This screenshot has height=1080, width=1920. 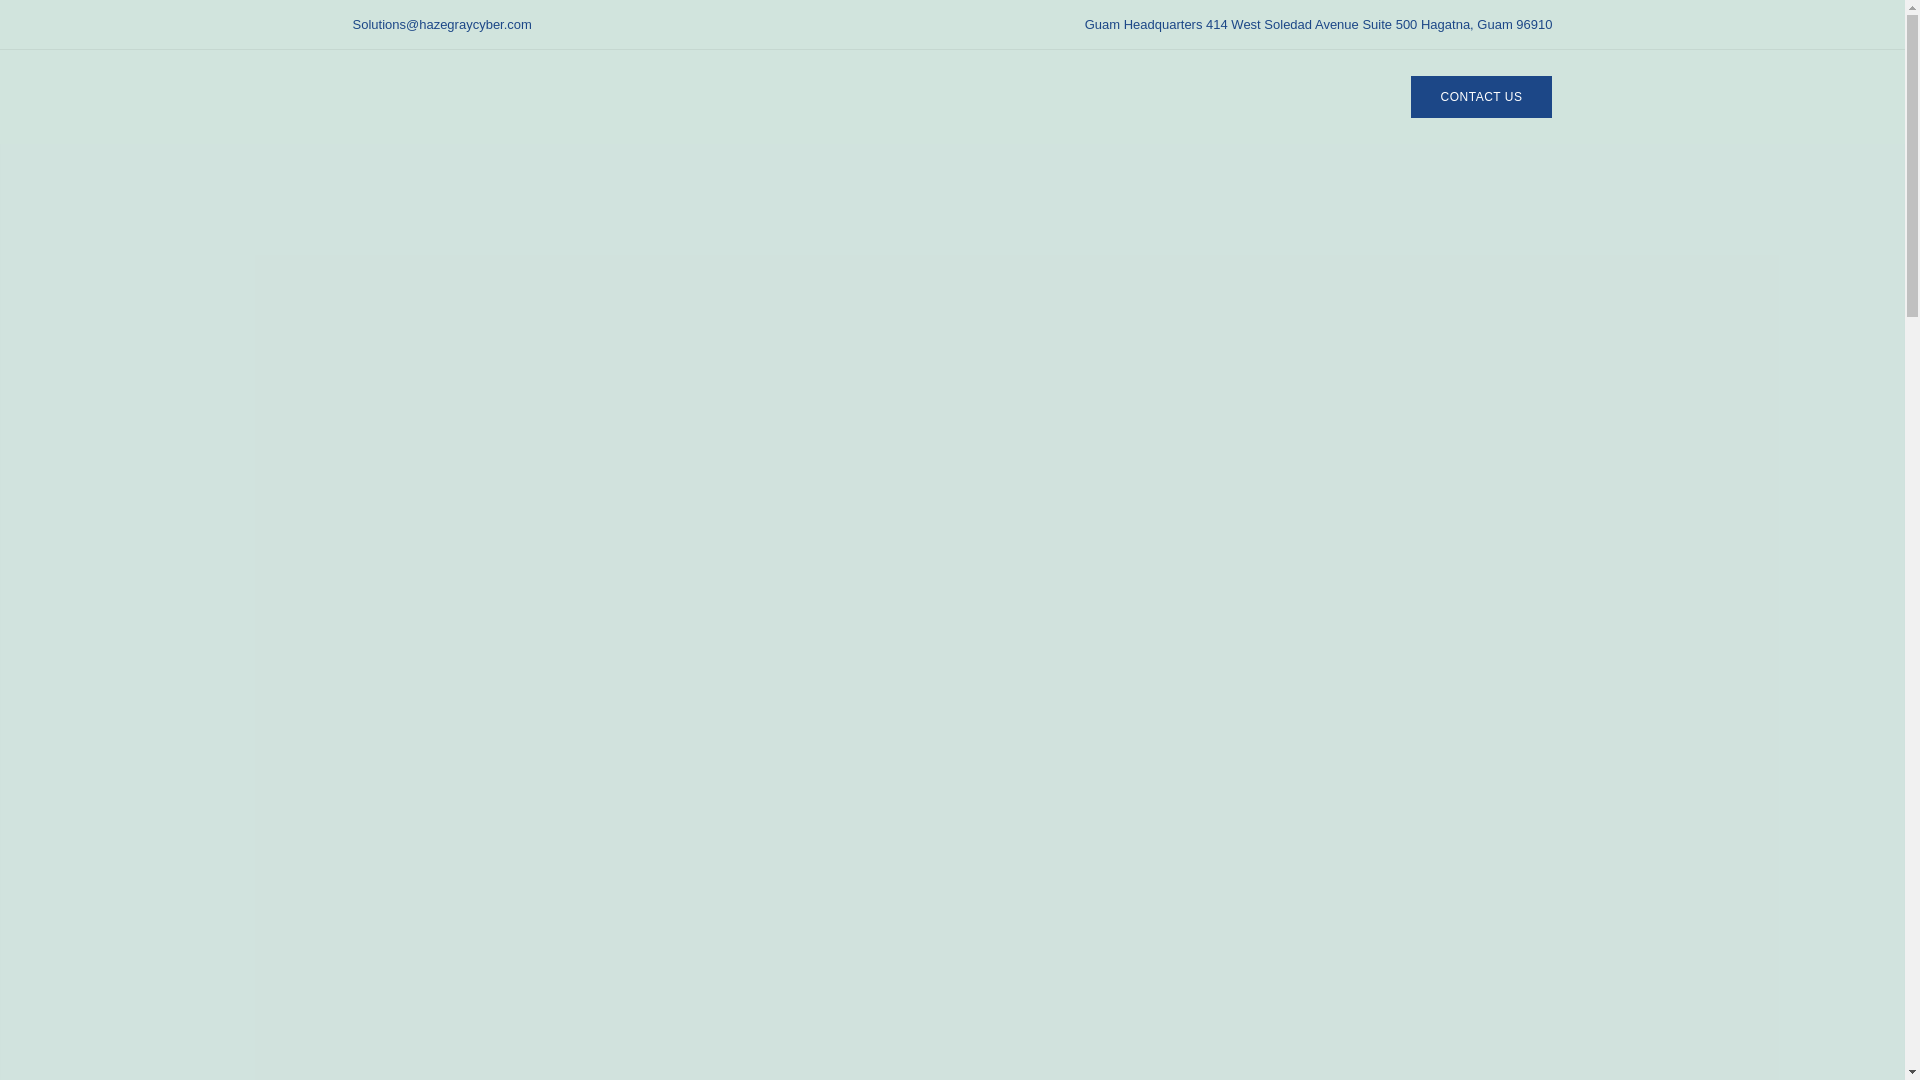 What do you see at coordinates (1482, 96) in the screenshot?
I see `CONTACT US` at bounding box center [1482, 96].